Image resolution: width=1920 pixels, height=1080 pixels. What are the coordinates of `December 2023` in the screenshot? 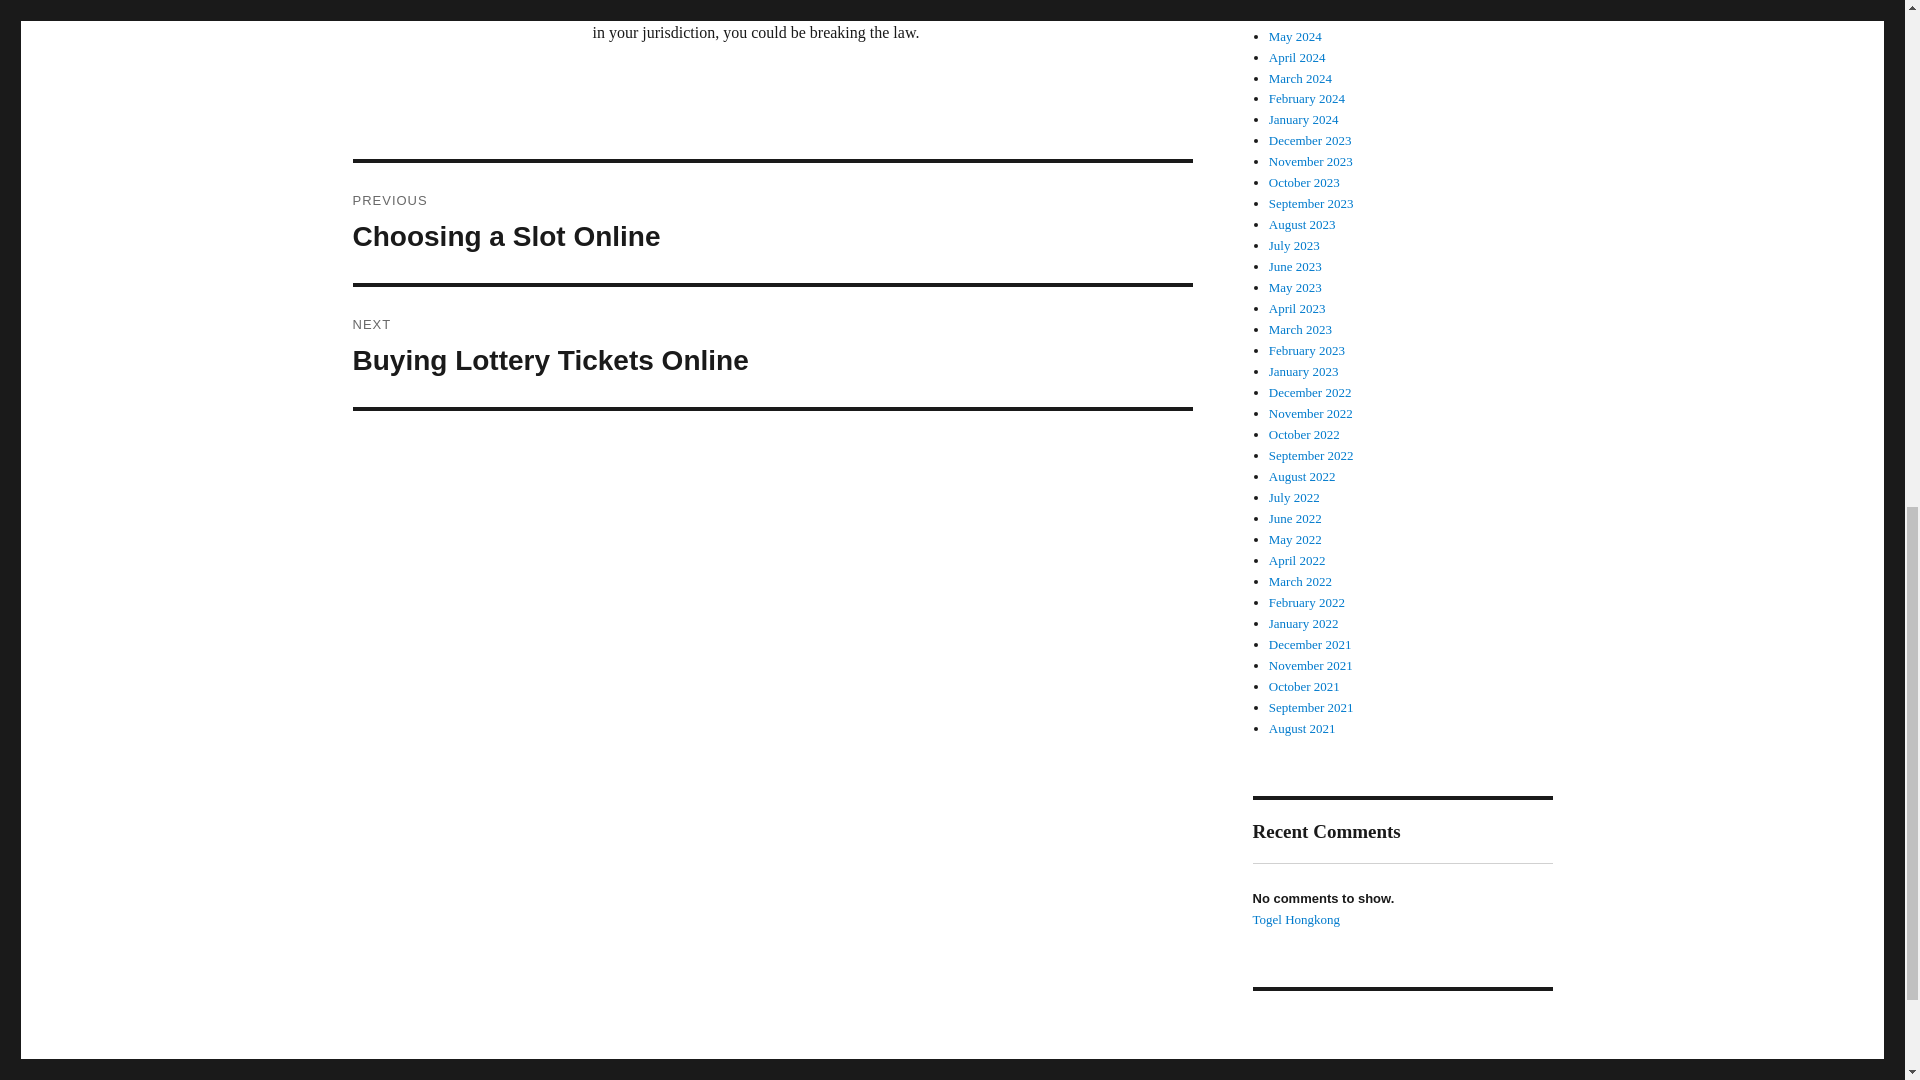 It's located at (1310, 140).